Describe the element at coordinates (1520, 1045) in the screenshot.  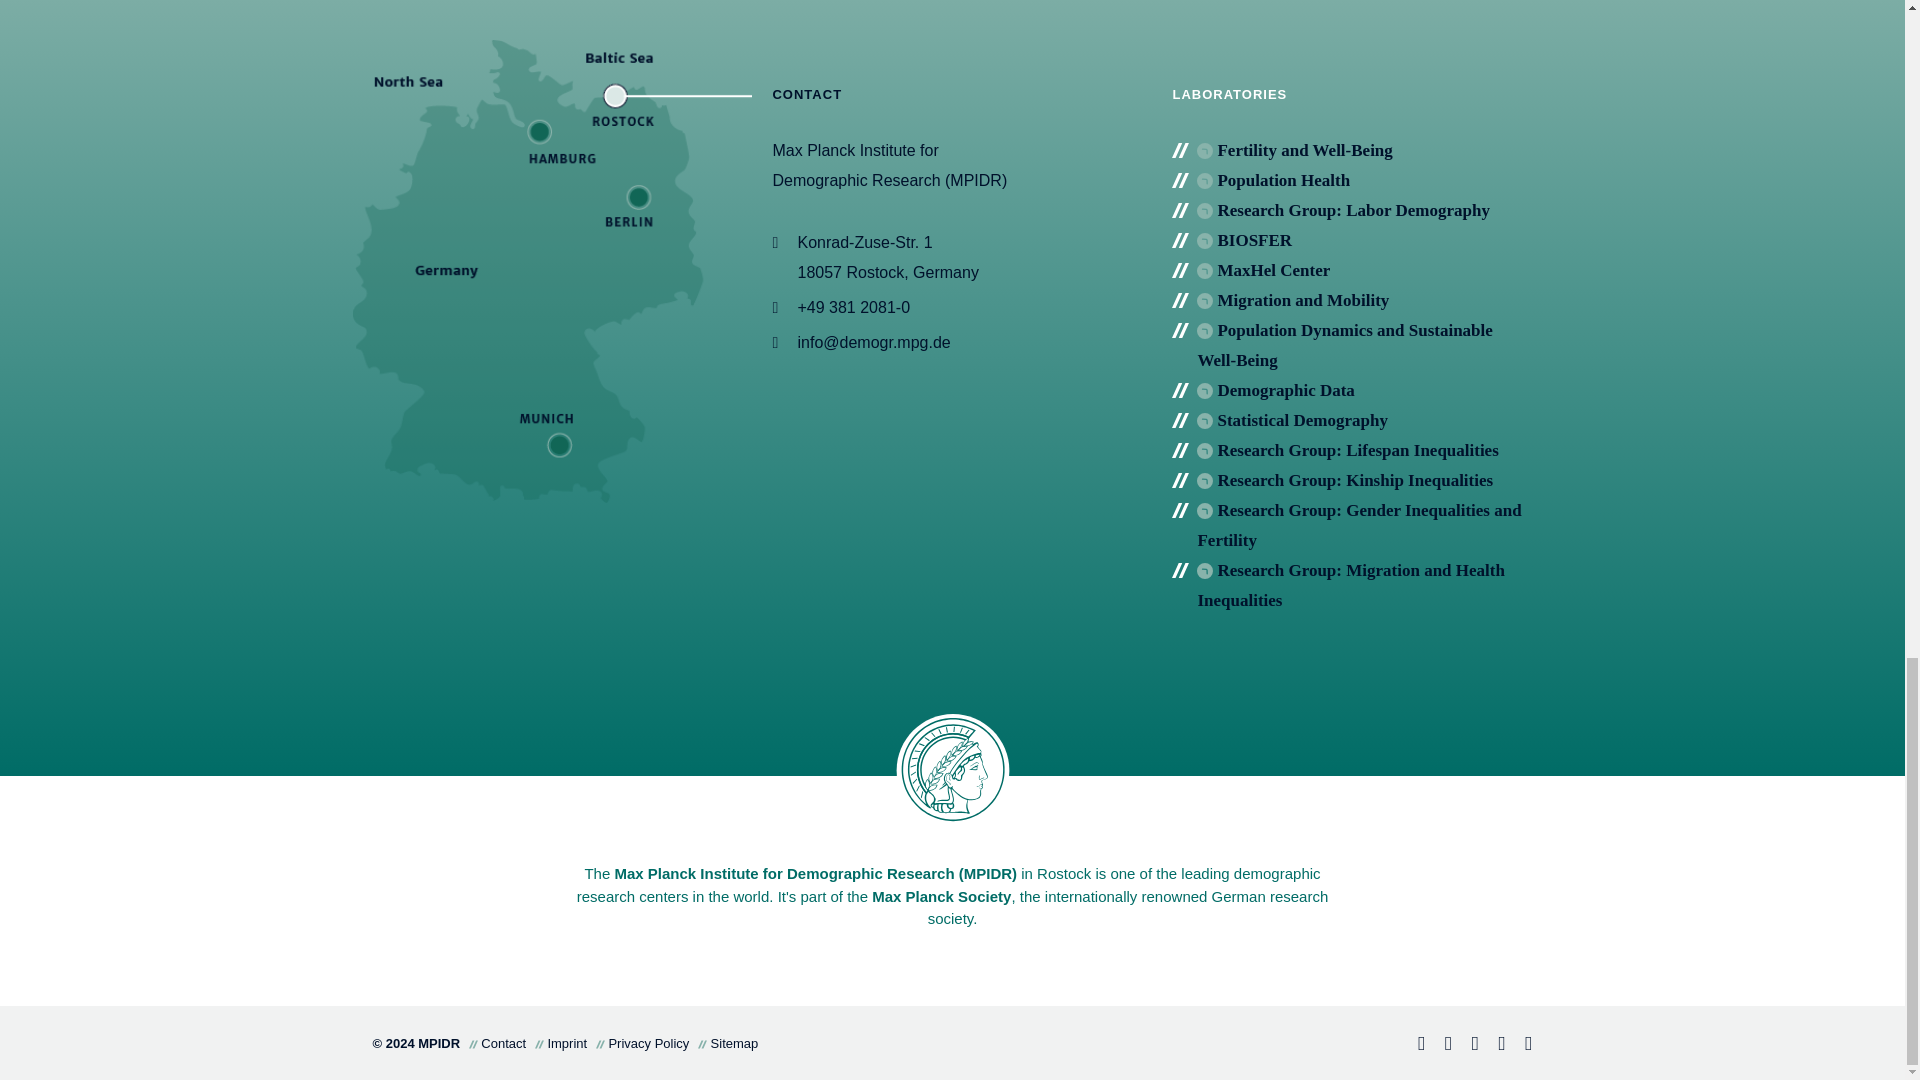
I see `RSS Feed` at that location.